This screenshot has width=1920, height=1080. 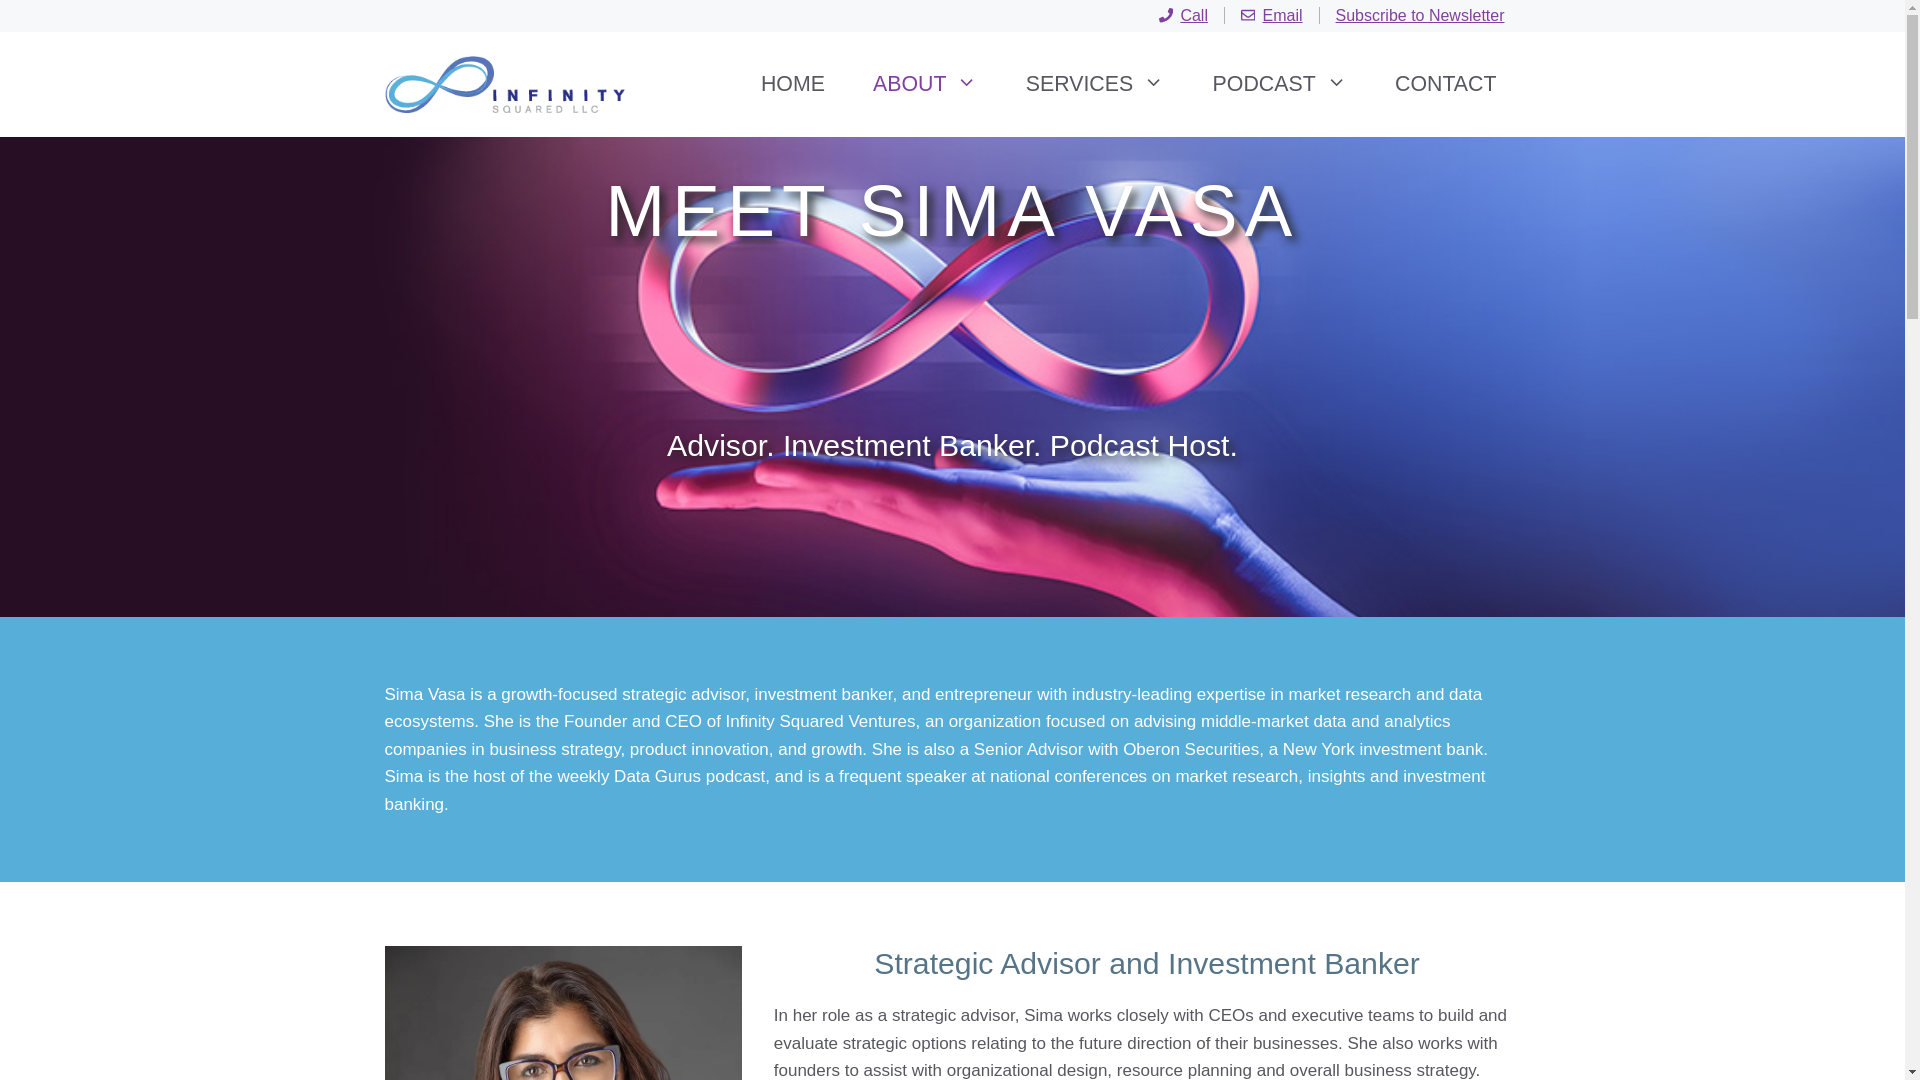 I want to click on CONTACT, so click(x=1445, y=84).